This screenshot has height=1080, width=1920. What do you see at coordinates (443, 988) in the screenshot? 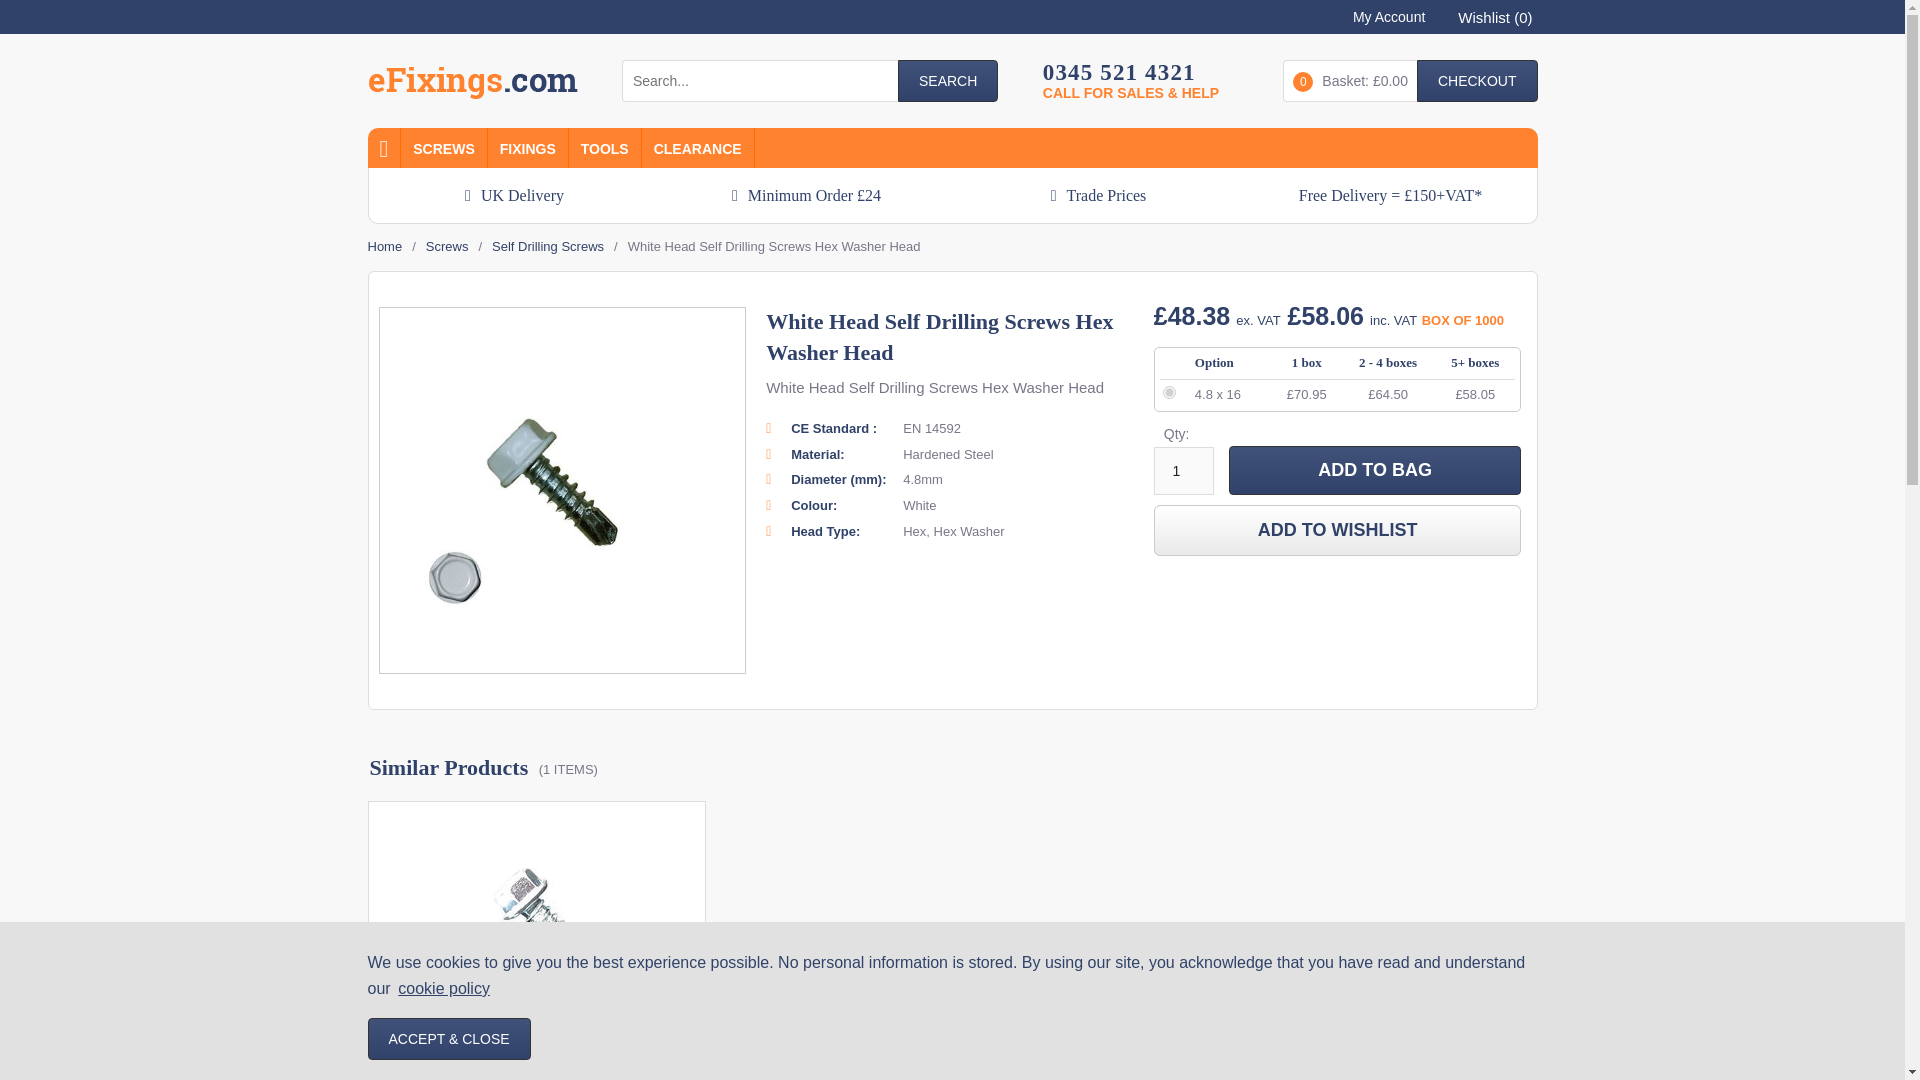
I see `cookie policy` at bounding box center [443, 988].